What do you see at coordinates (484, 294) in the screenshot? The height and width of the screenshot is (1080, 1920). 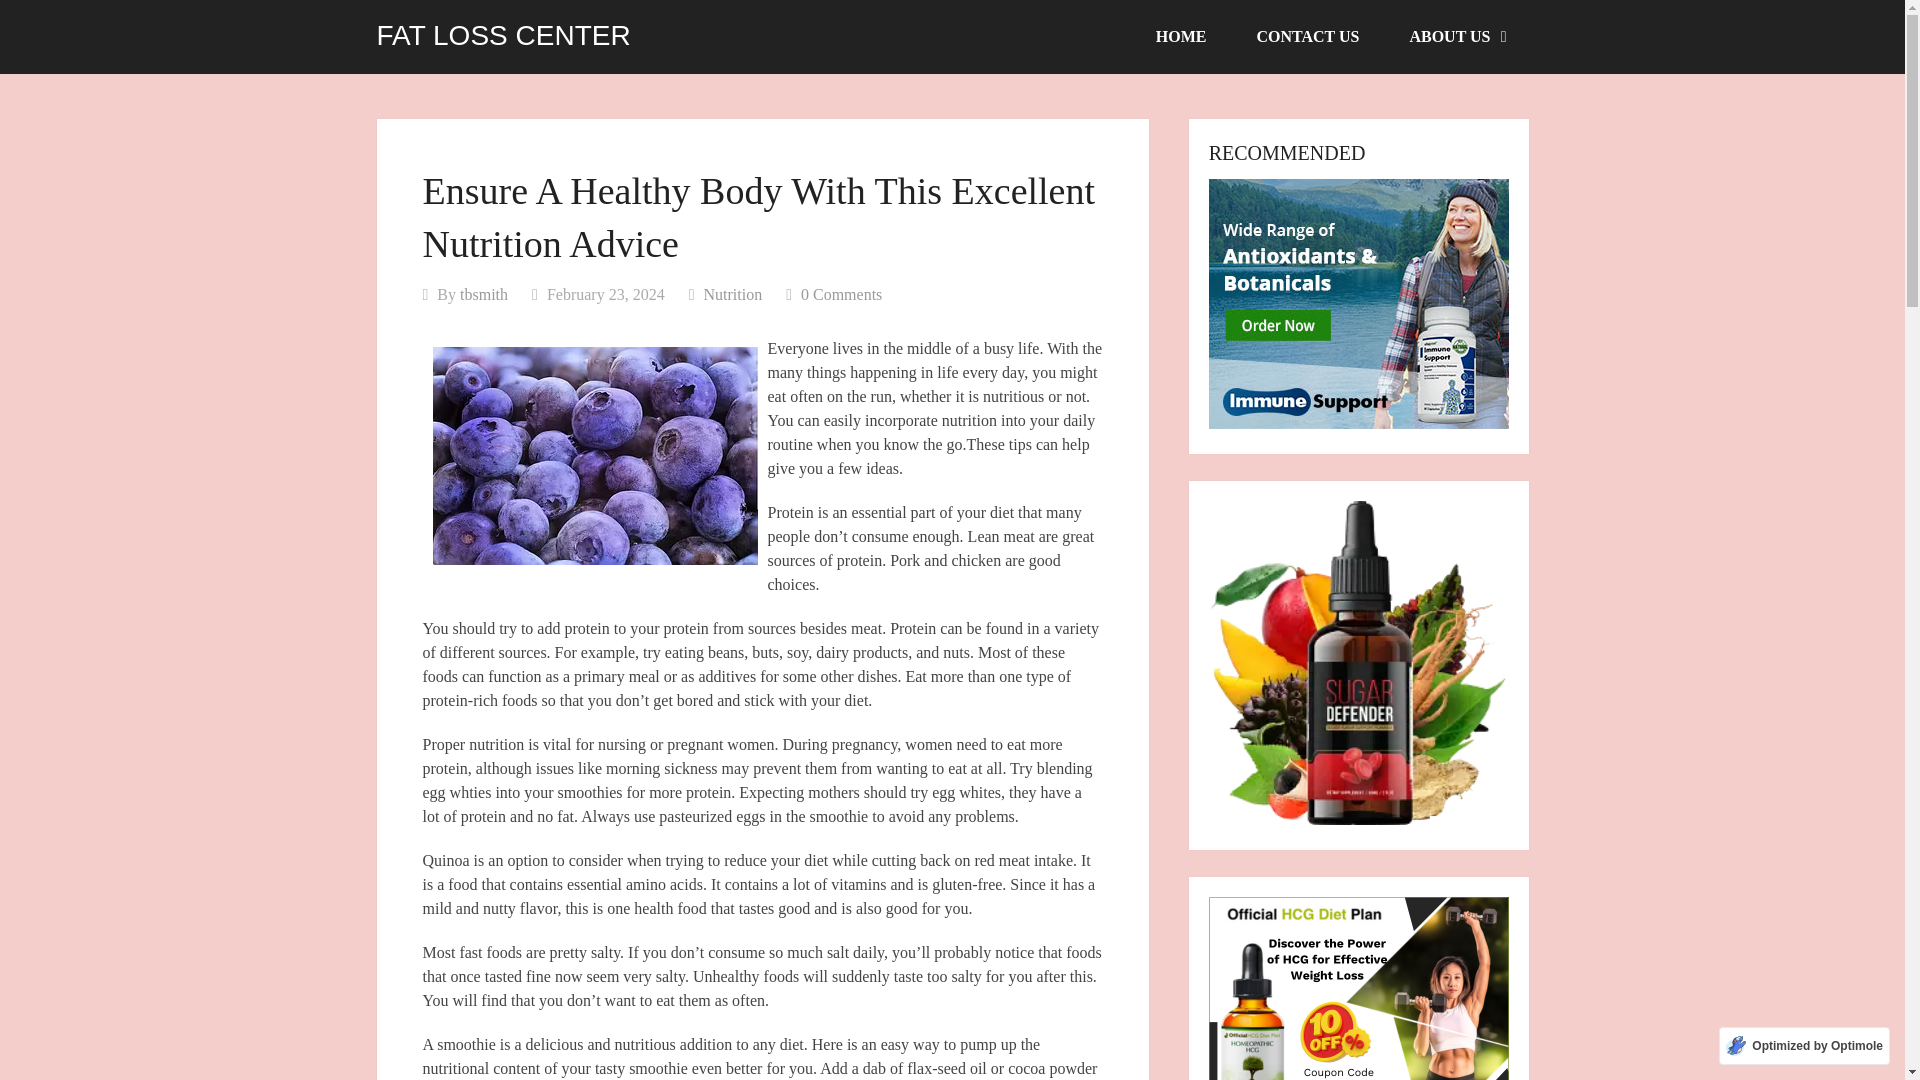 I see `tbsmith` at bounding box center [484, 294].